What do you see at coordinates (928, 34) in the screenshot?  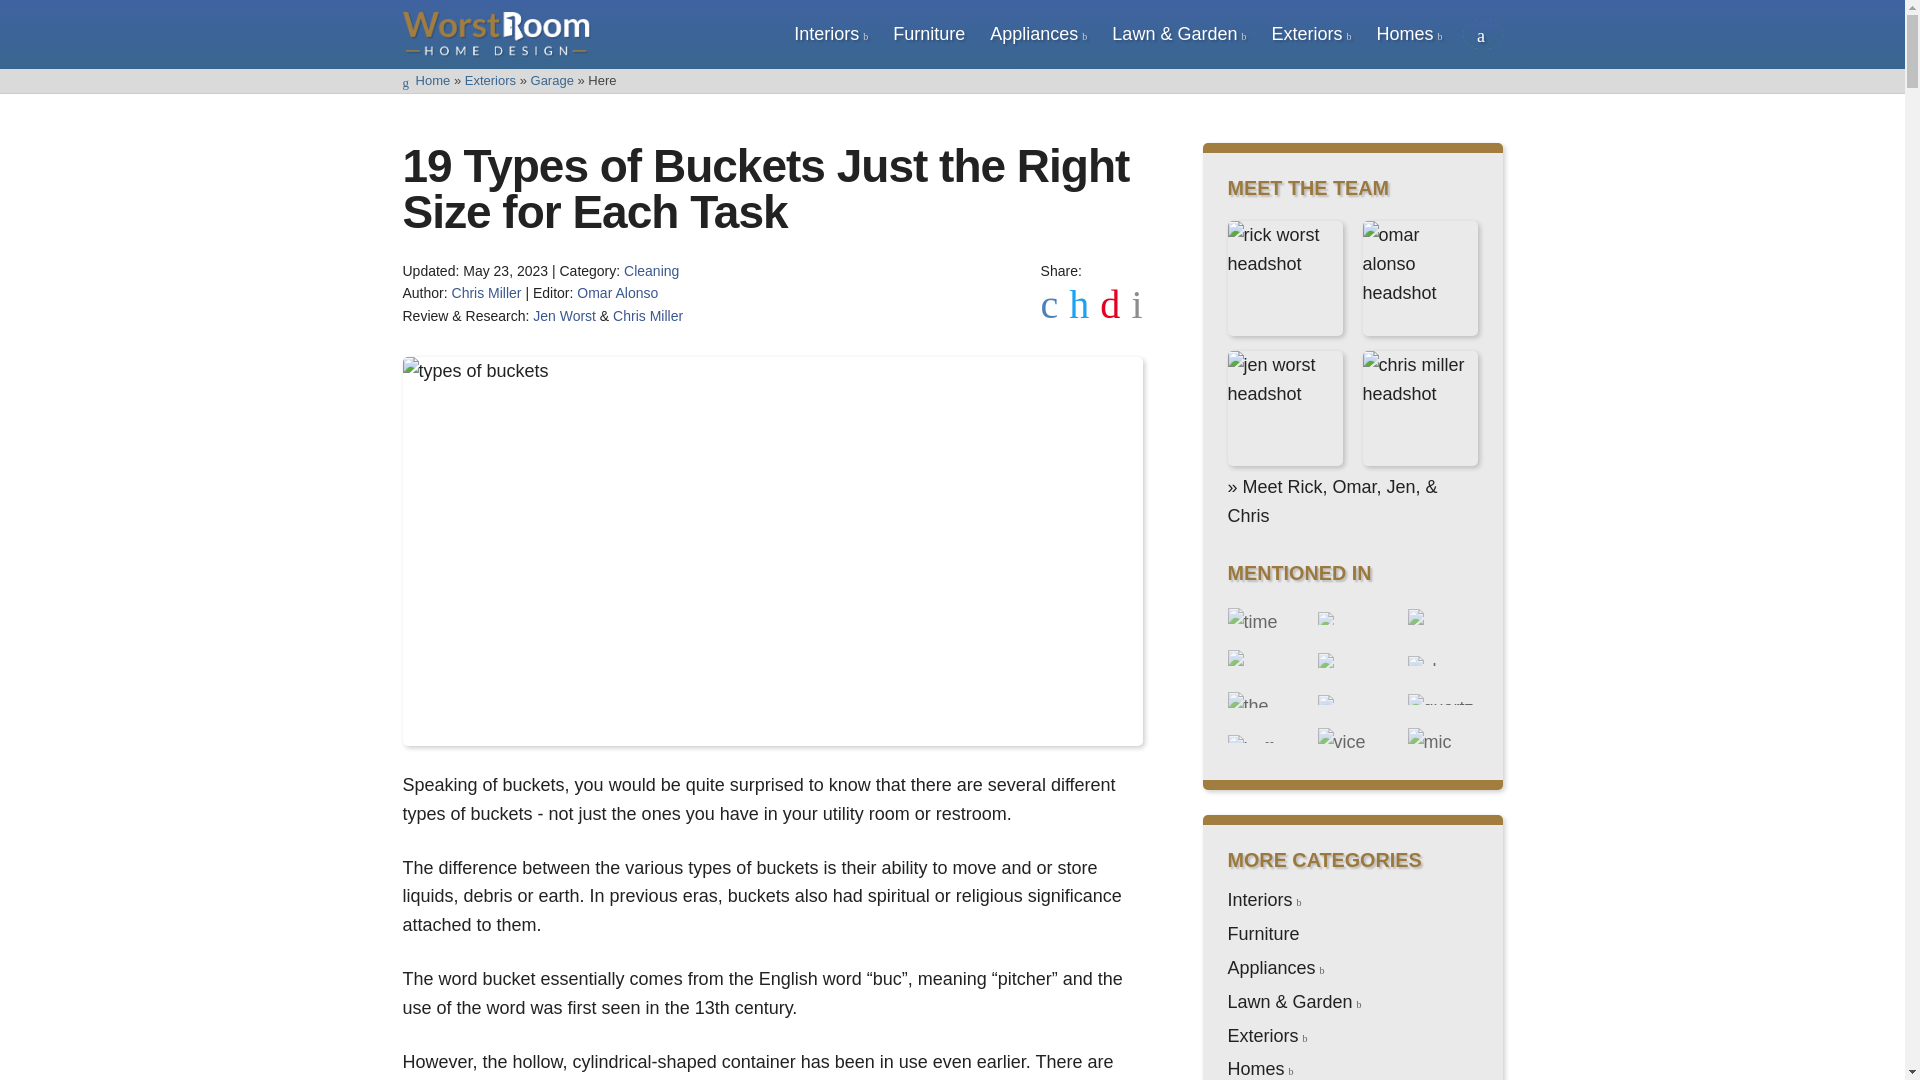 I see `Furniture` at bounding box center [928, 34].